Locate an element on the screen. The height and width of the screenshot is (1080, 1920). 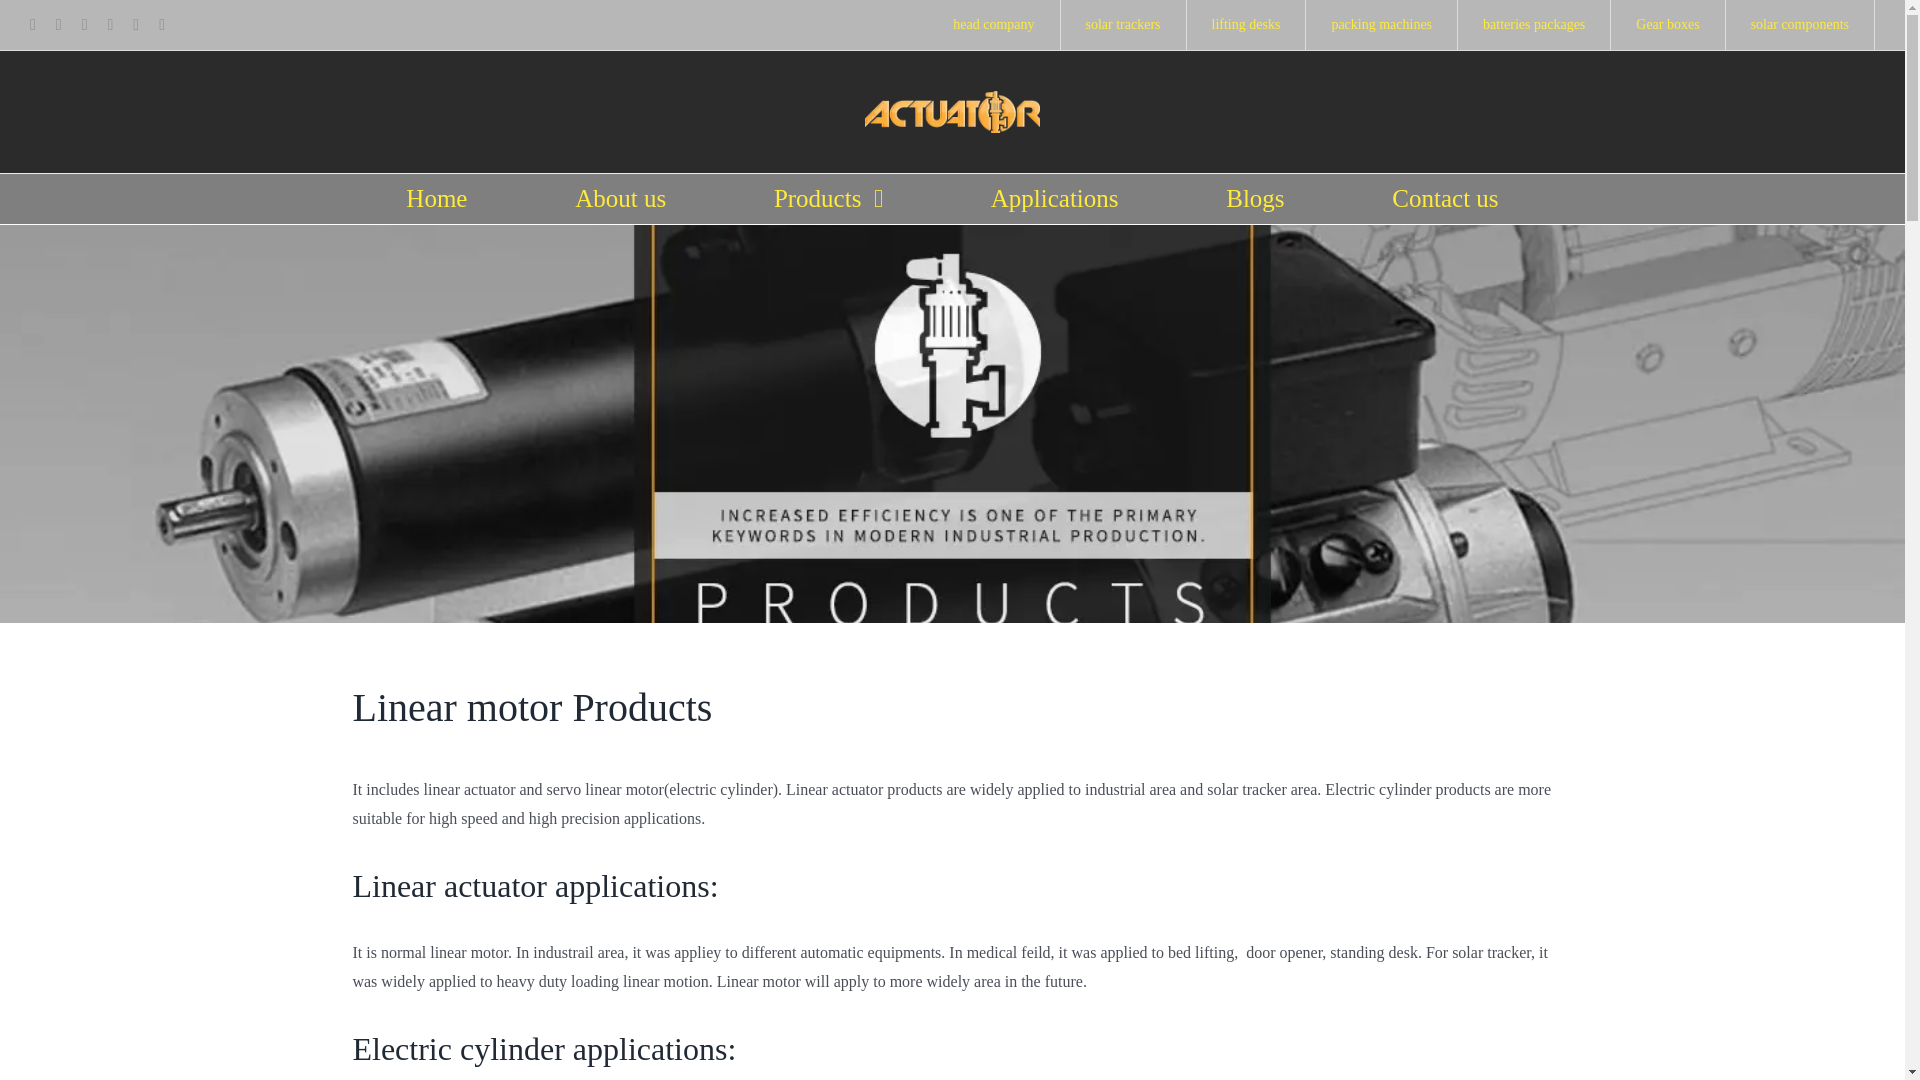
batteries packages is located at coordinates (1534, 24).